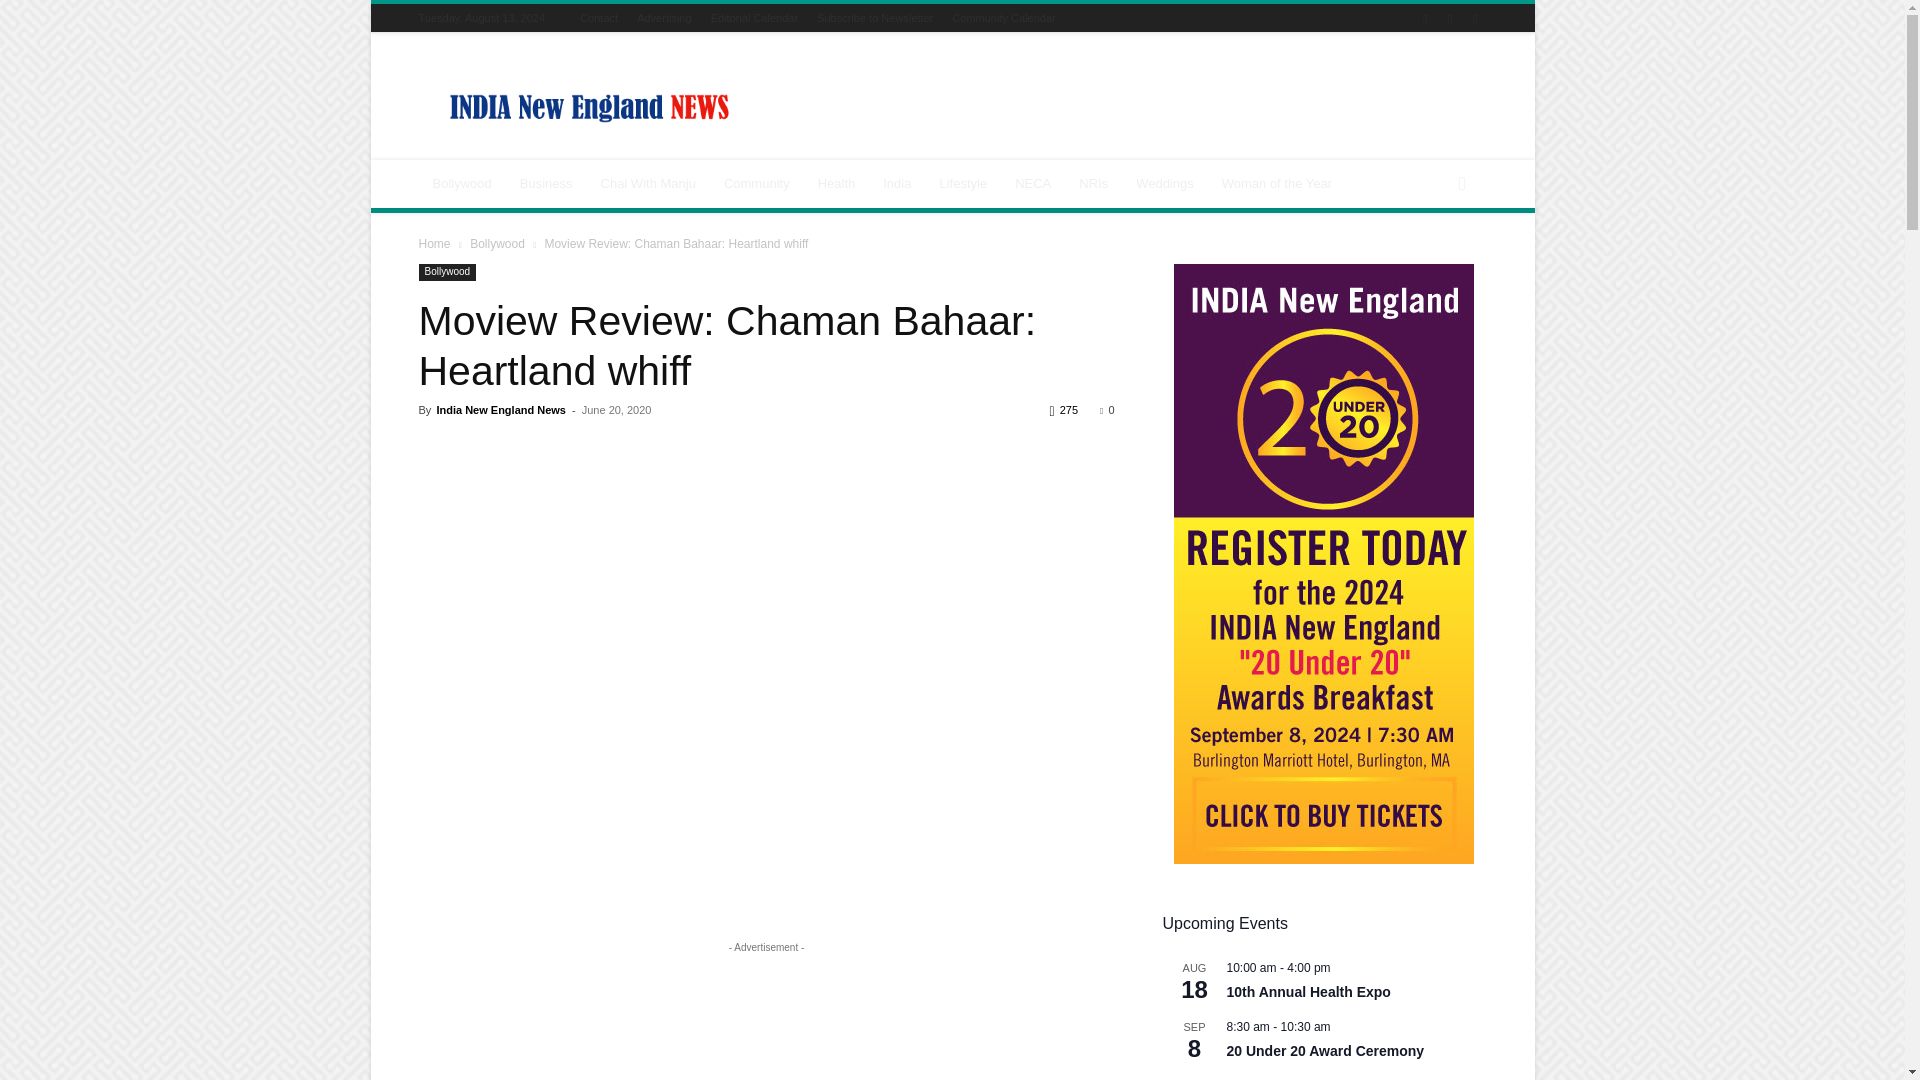 The image size is (1920, 1080). What do you see at coordinates (1164, 184) in the screenshot?
I see `Weddings` at bounding box center [1164, 184].